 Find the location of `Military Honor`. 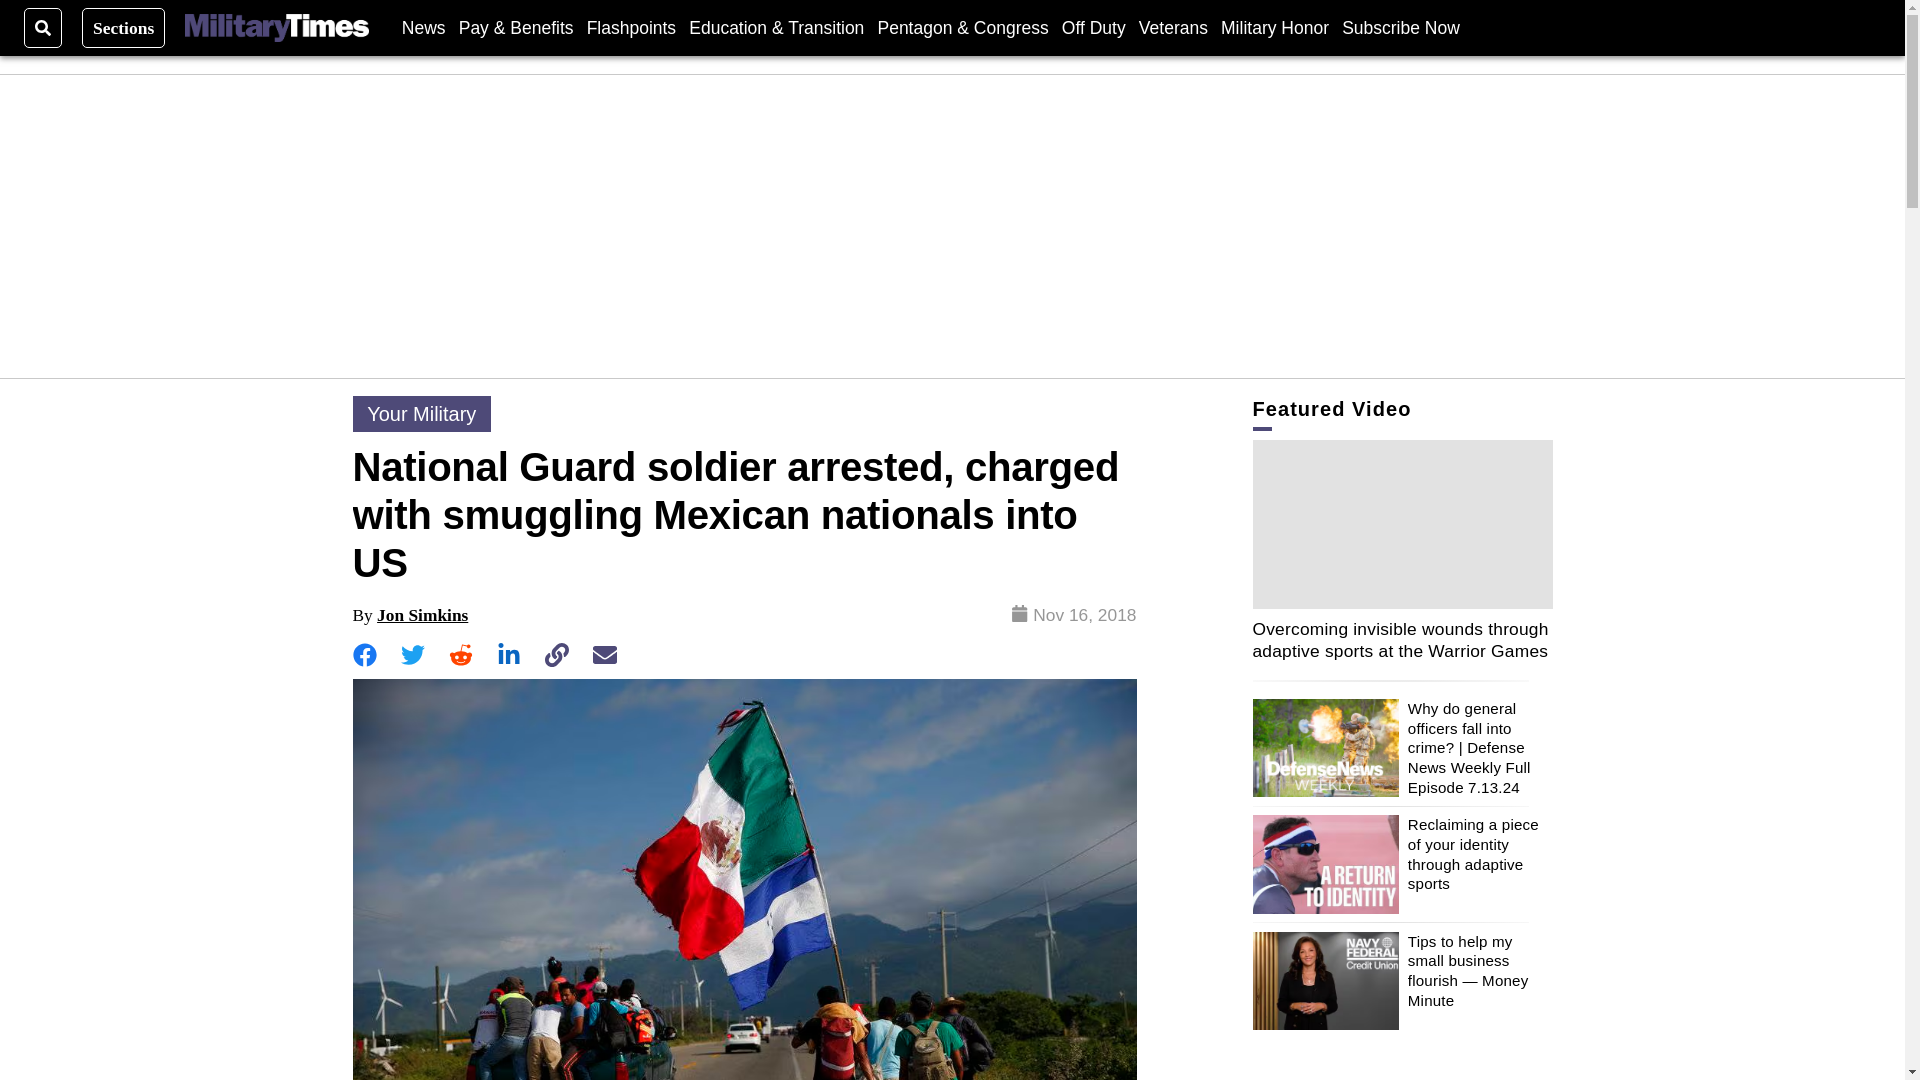

Military Honor is located at coordinates (1274, 27).